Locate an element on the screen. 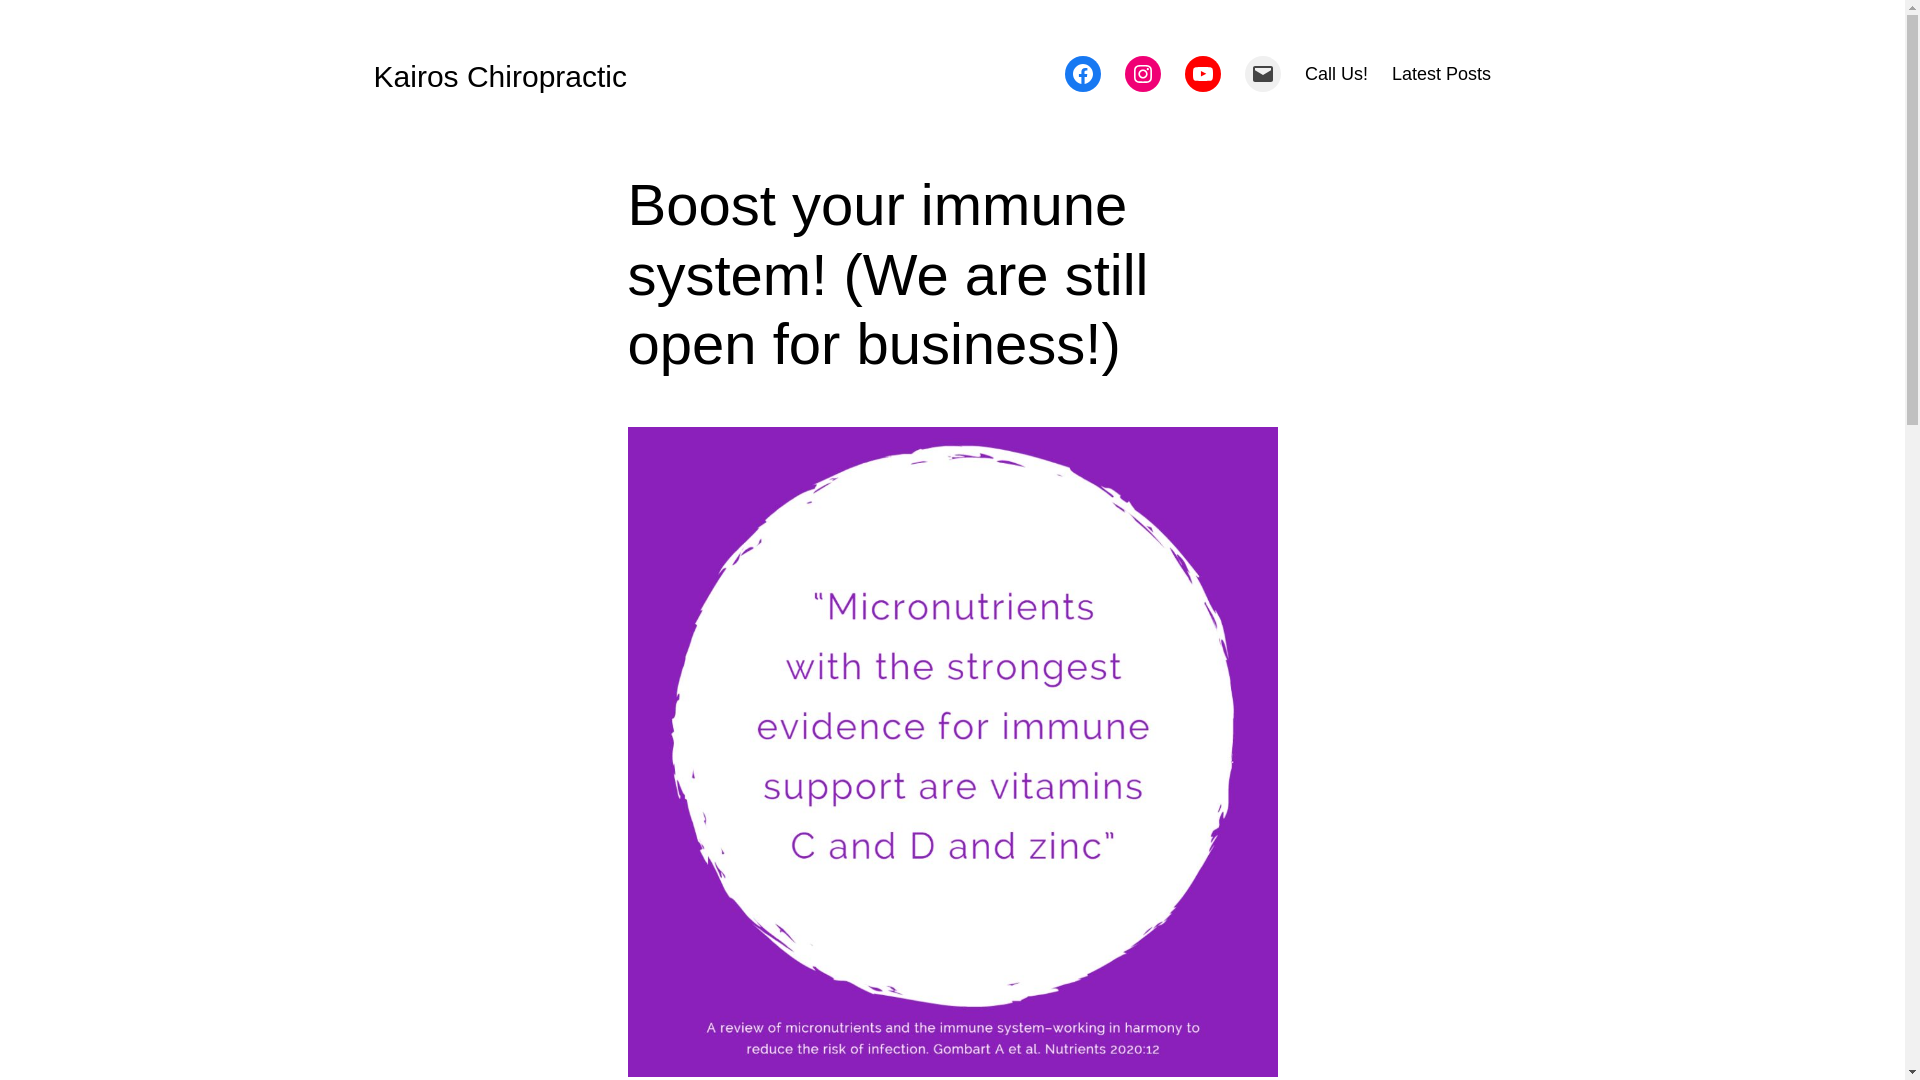 Image resolution: width=1920 pixels, height=1080 pixels. Call Us! is located at coordinates (1336, 74).